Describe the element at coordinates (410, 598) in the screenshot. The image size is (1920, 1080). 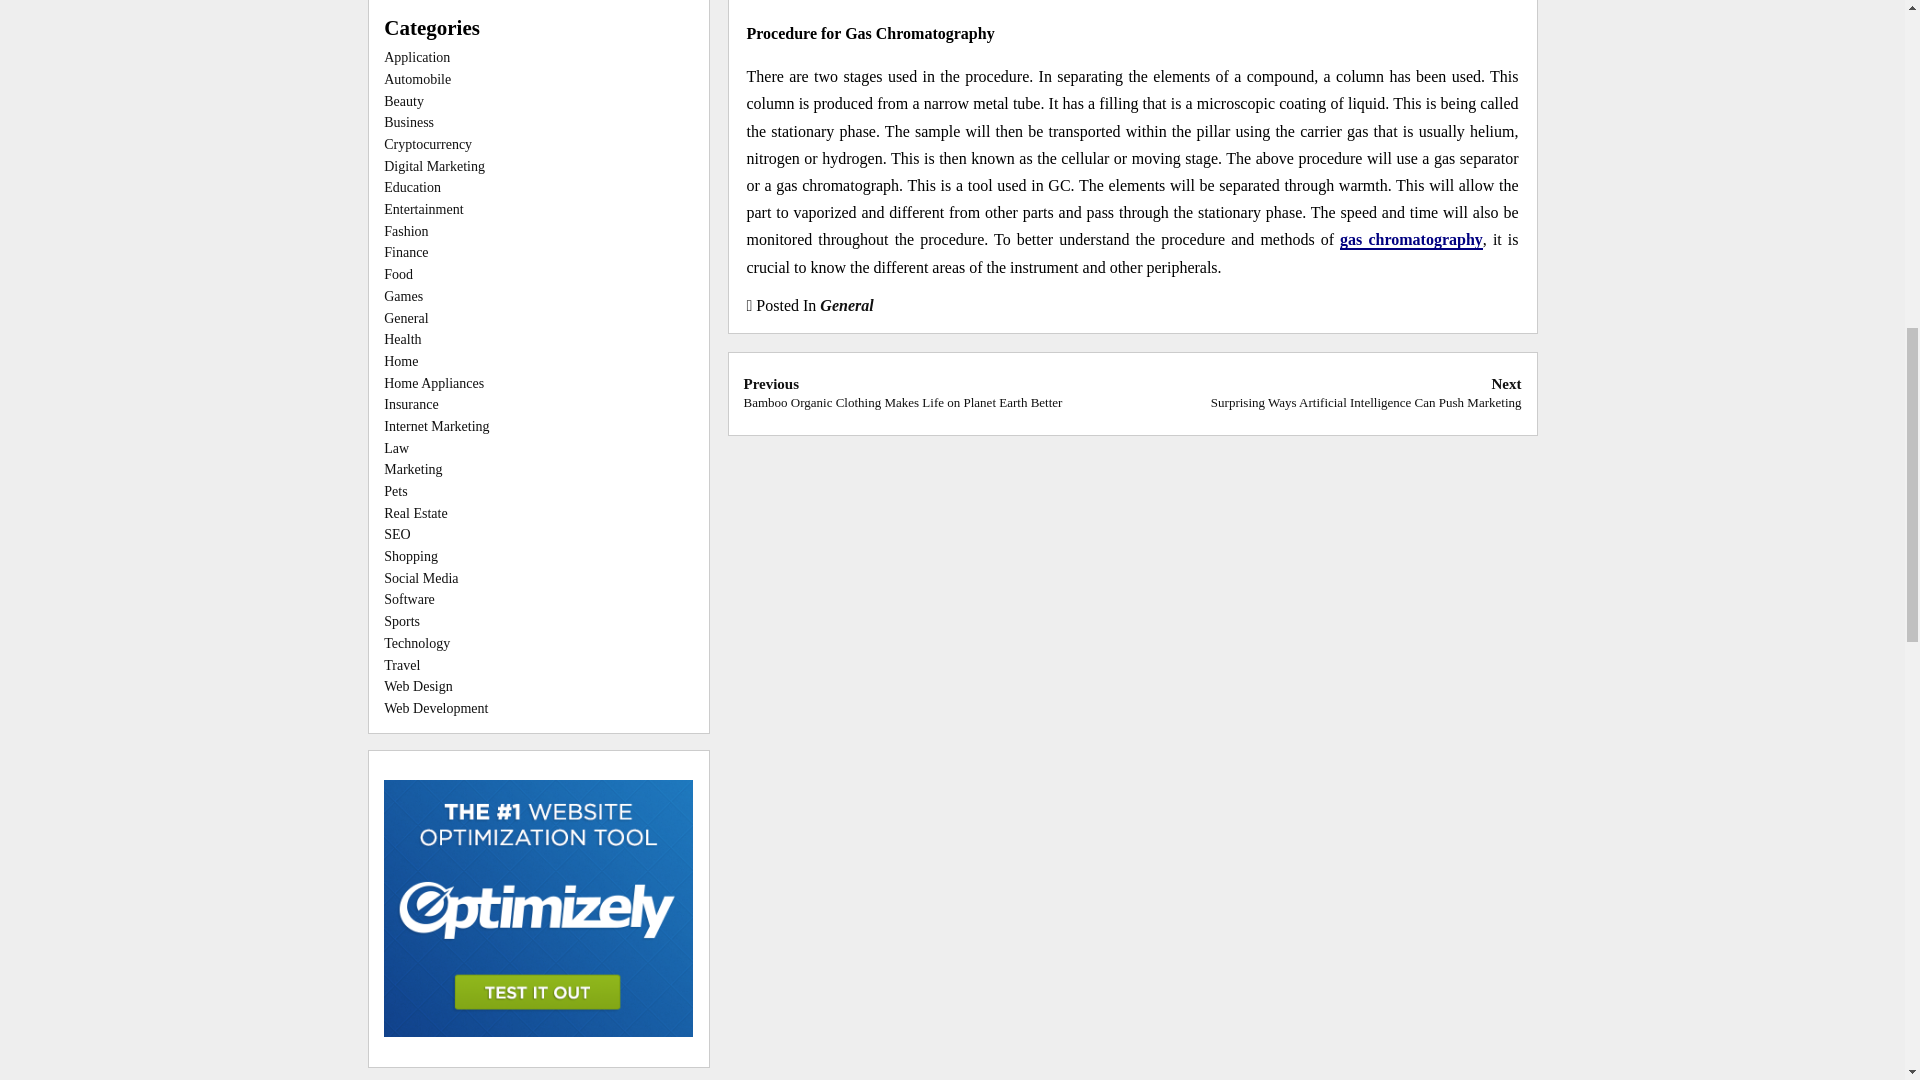
I see `Software` at that location.